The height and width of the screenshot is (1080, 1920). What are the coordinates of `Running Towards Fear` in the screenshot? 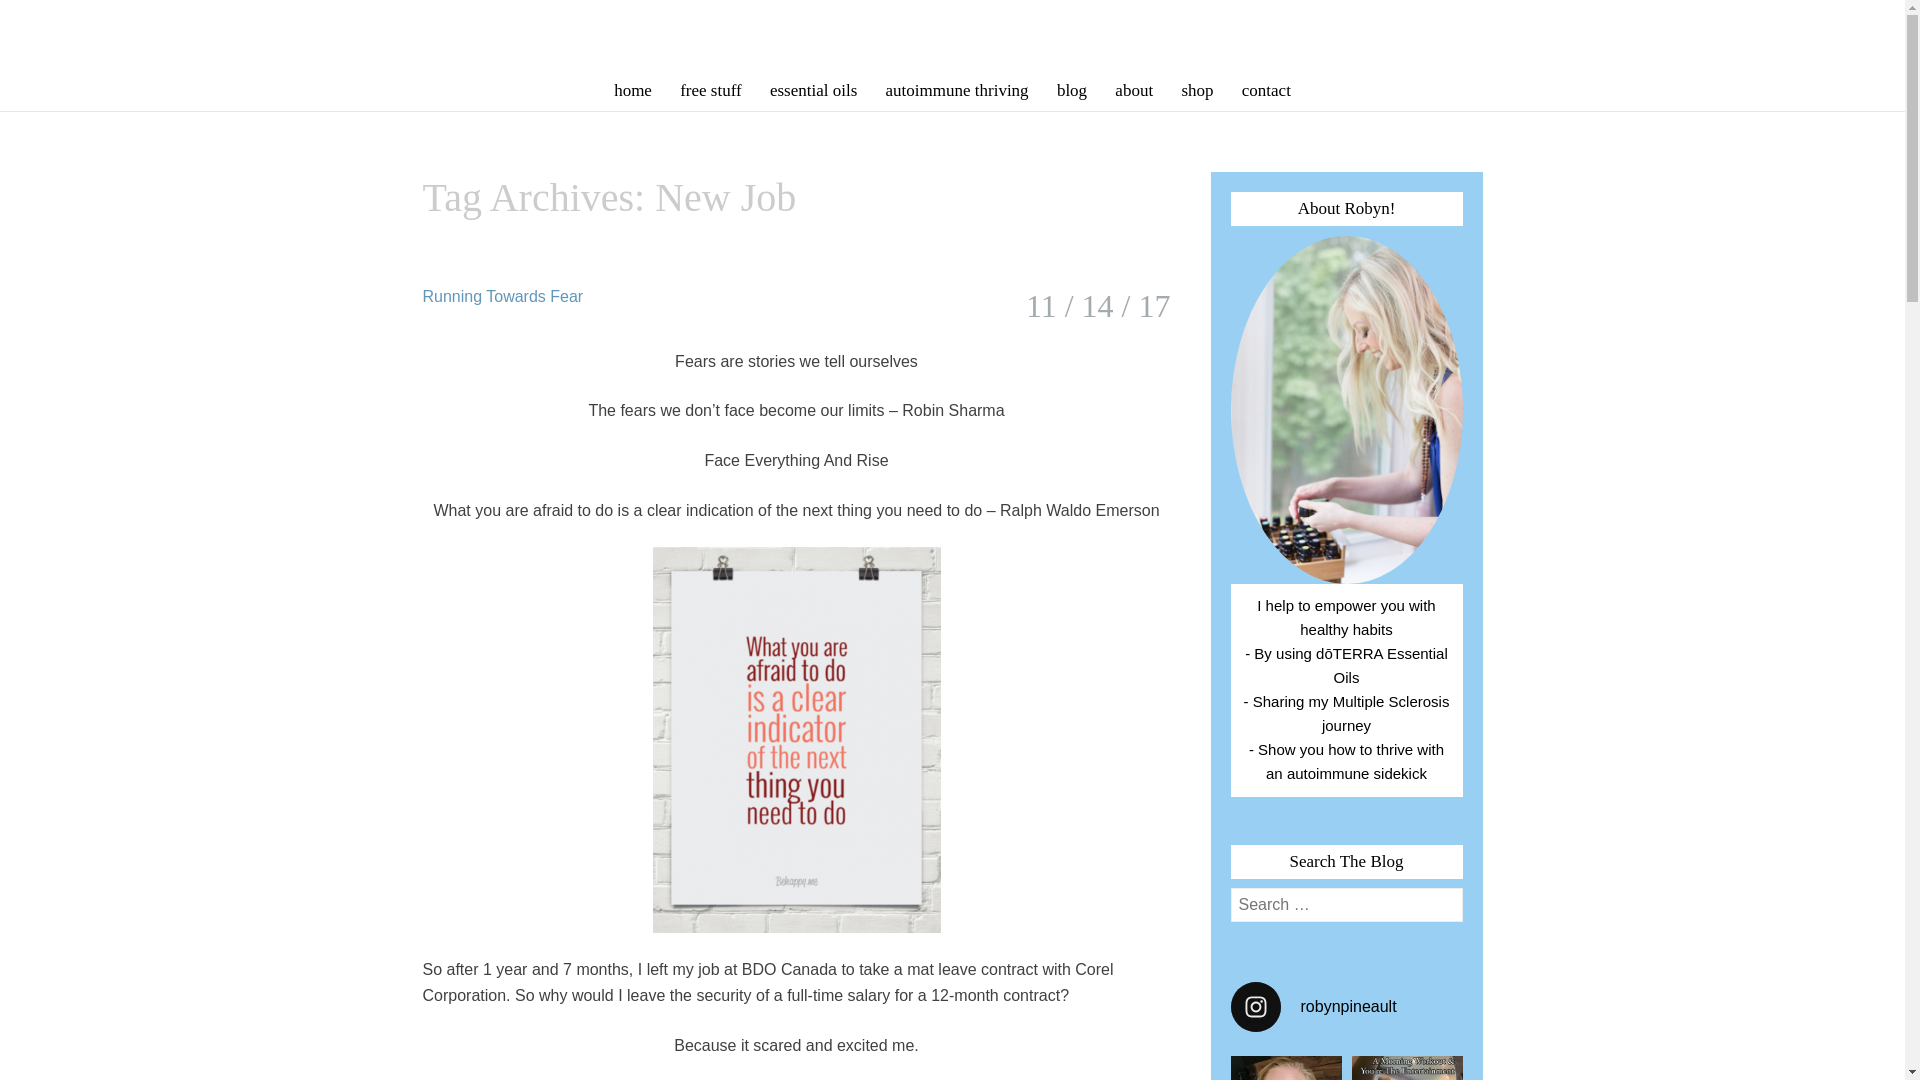 It's located at (502, 296).